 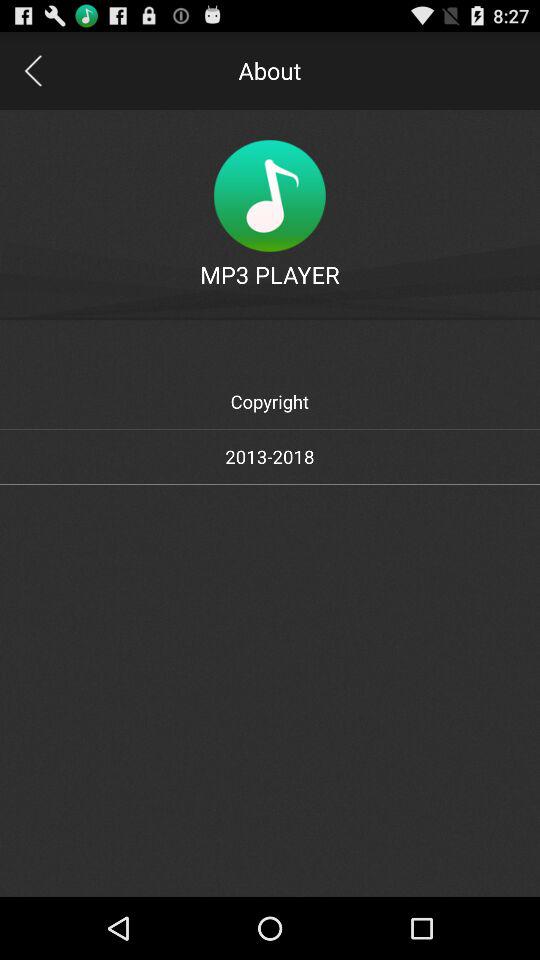 What do you see at coordinates (32, 70) in the screenshot?
I see `press icon to the left of about icon` at bounding box center [32, 70].